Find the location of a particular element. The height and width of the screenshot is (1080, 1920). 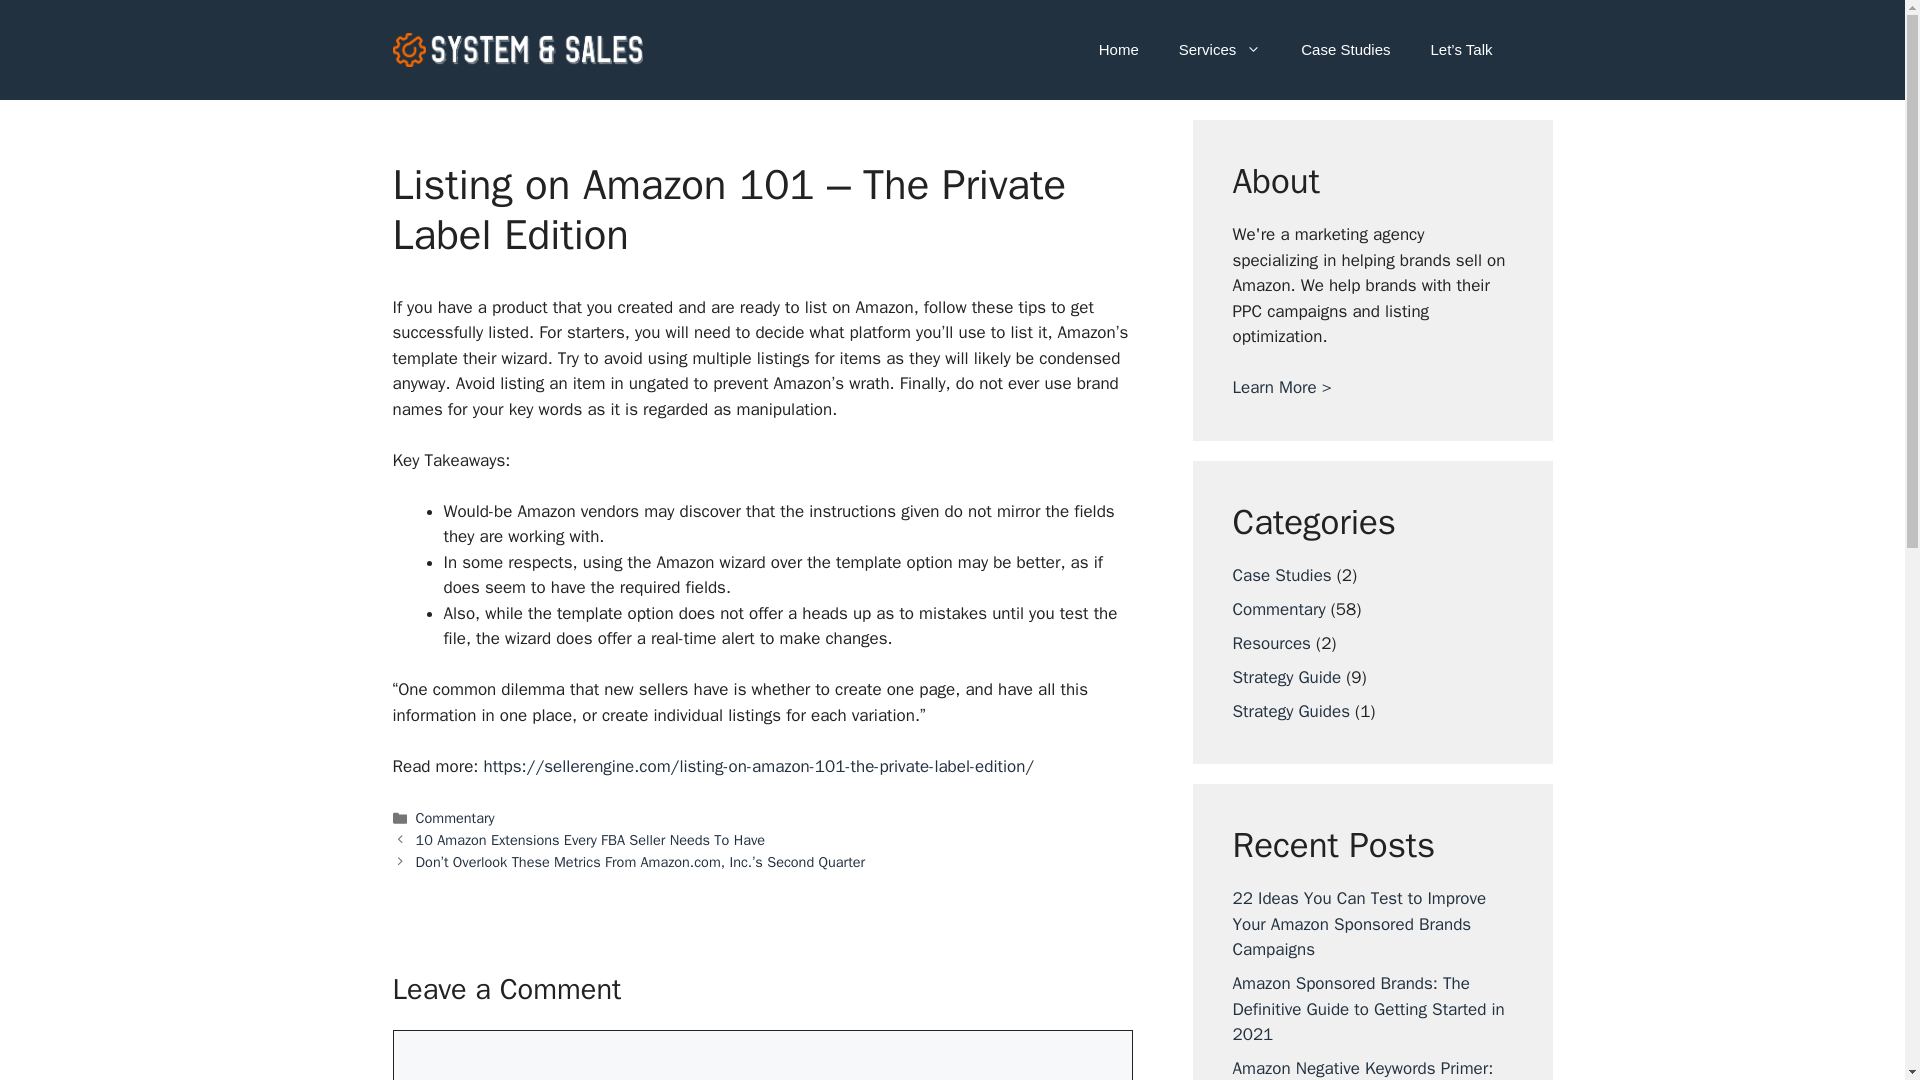

Commentary is located at coordinates (1278, 608).